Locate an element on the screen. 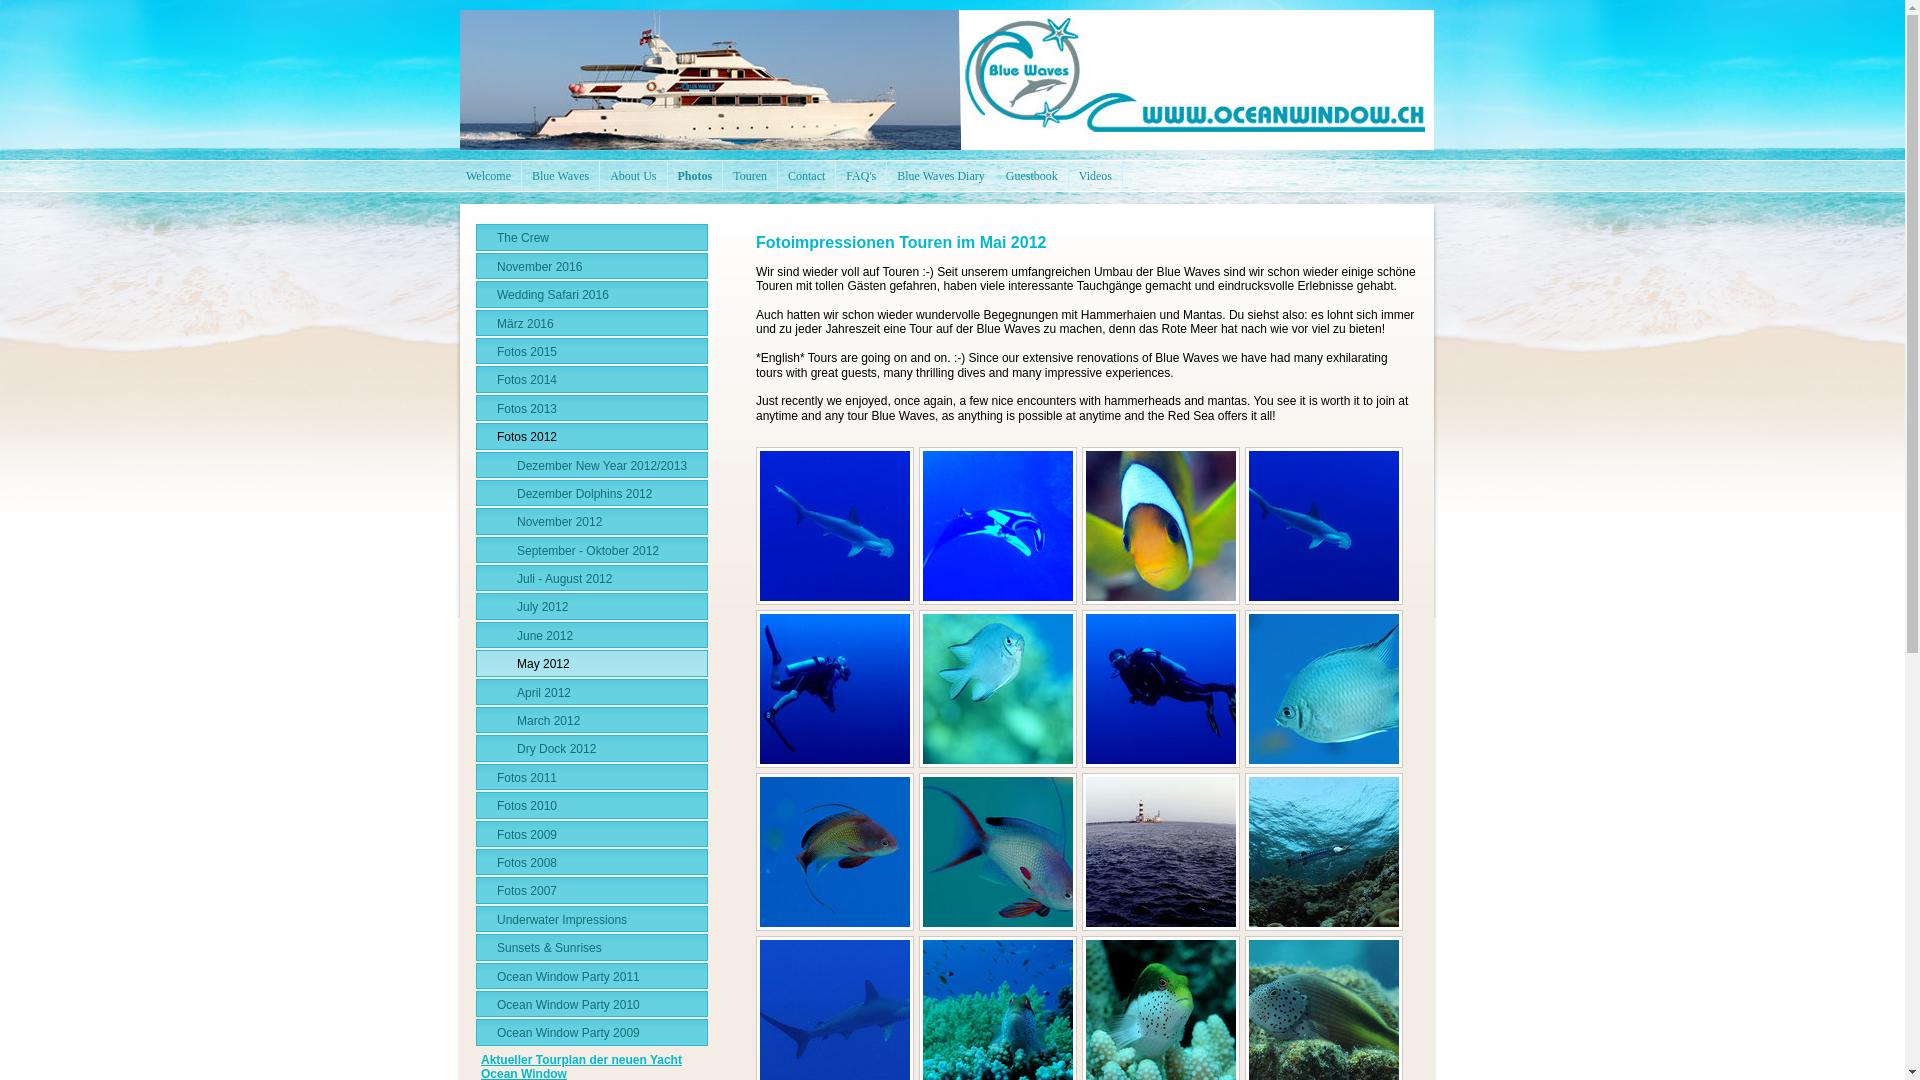 This screenshot has width=1920, height=1080. Ocean Window Party 2009 is located at coordinates (592, 1032).